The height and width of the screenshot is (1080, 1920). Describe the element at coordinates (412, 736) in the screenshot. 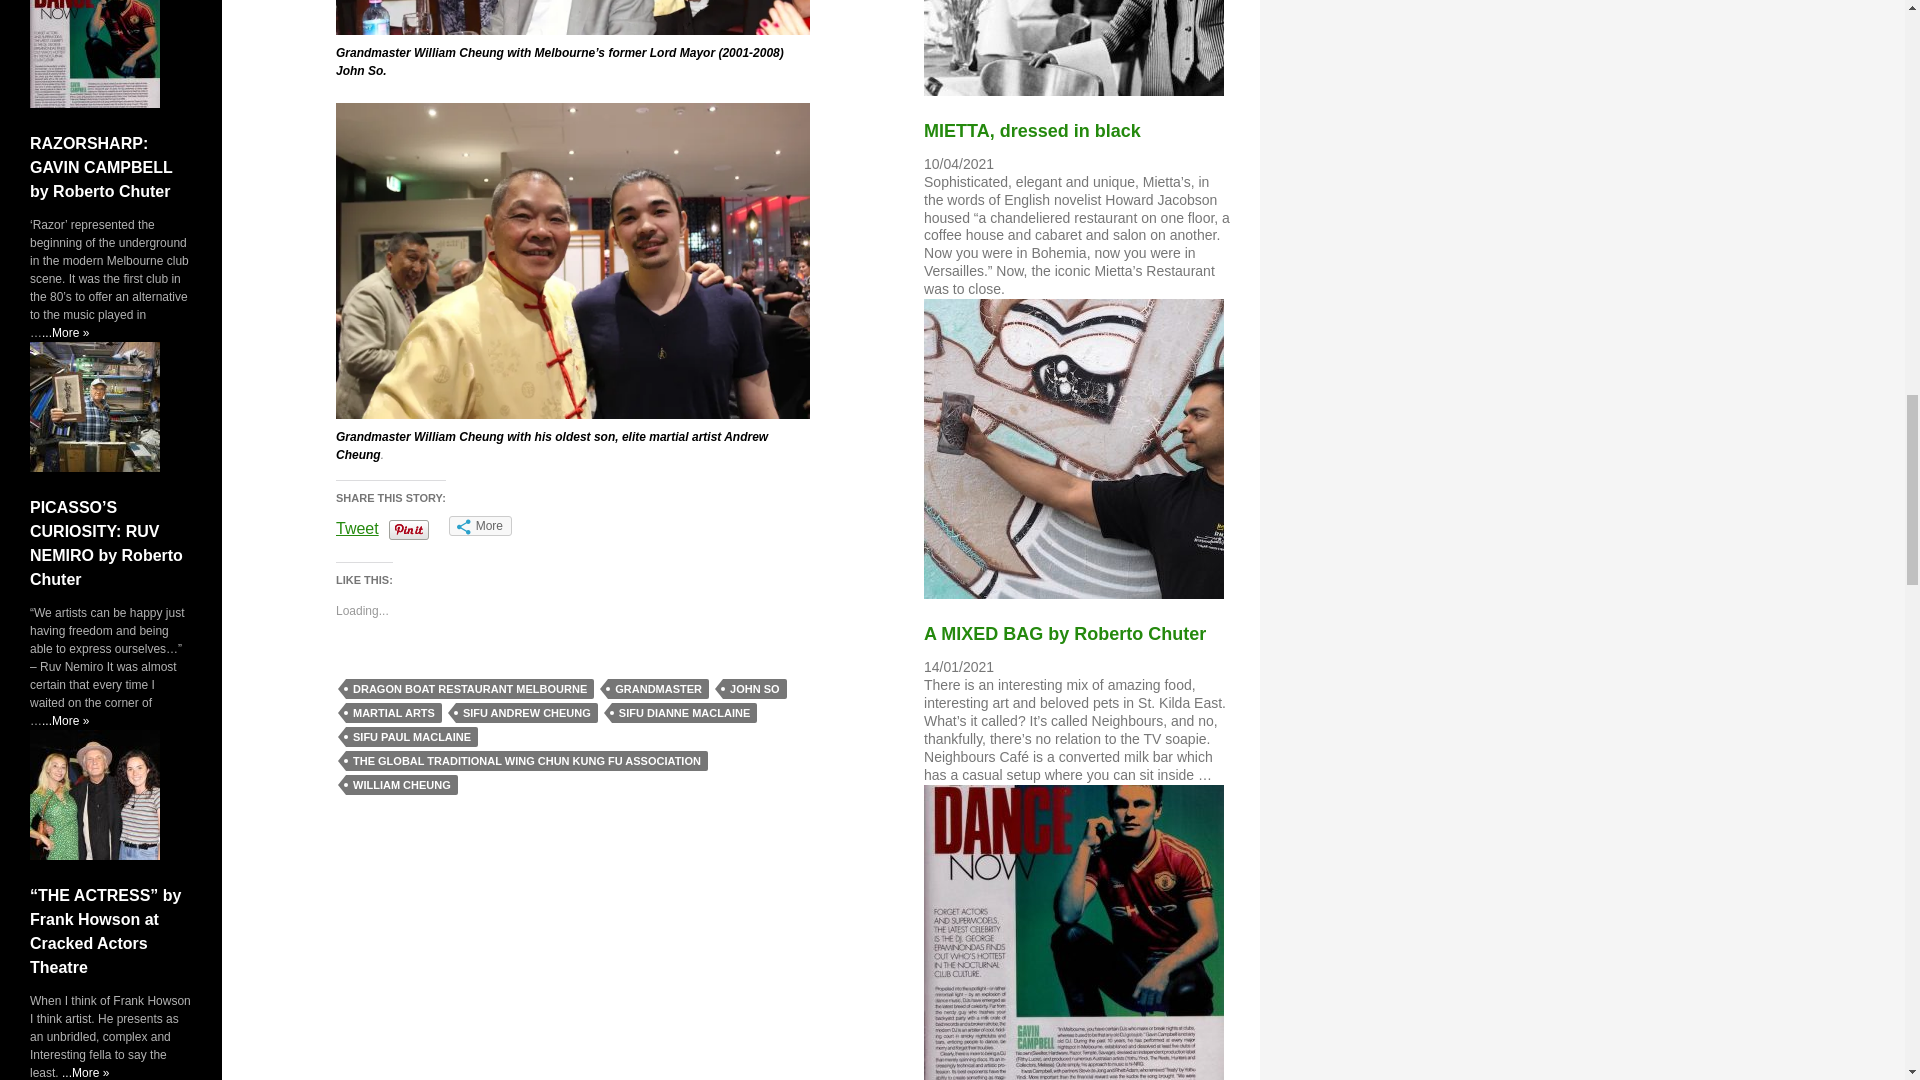

I see `SIFU PAUL MACLAINE` at that location.